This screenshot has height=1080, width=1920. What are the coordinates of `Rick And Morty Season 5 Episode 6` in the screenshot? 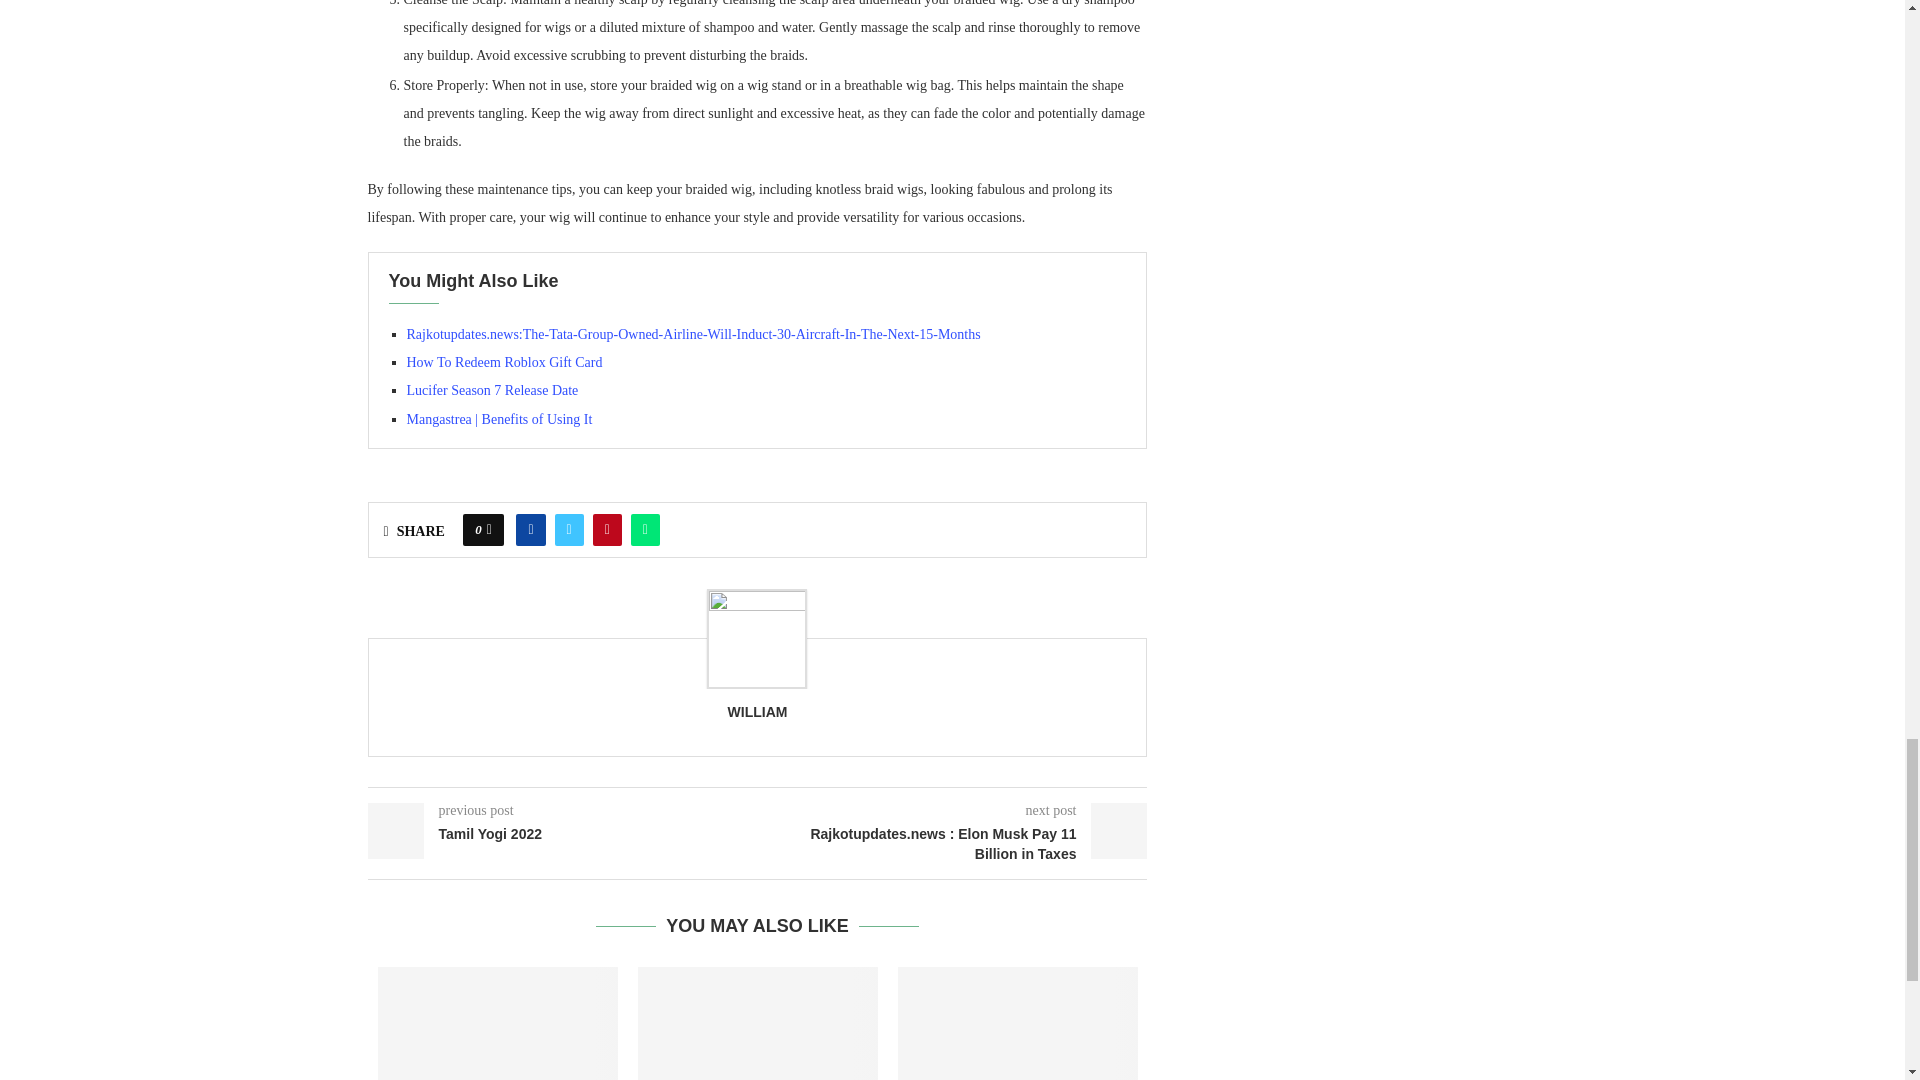 It's located at (498, 1023).